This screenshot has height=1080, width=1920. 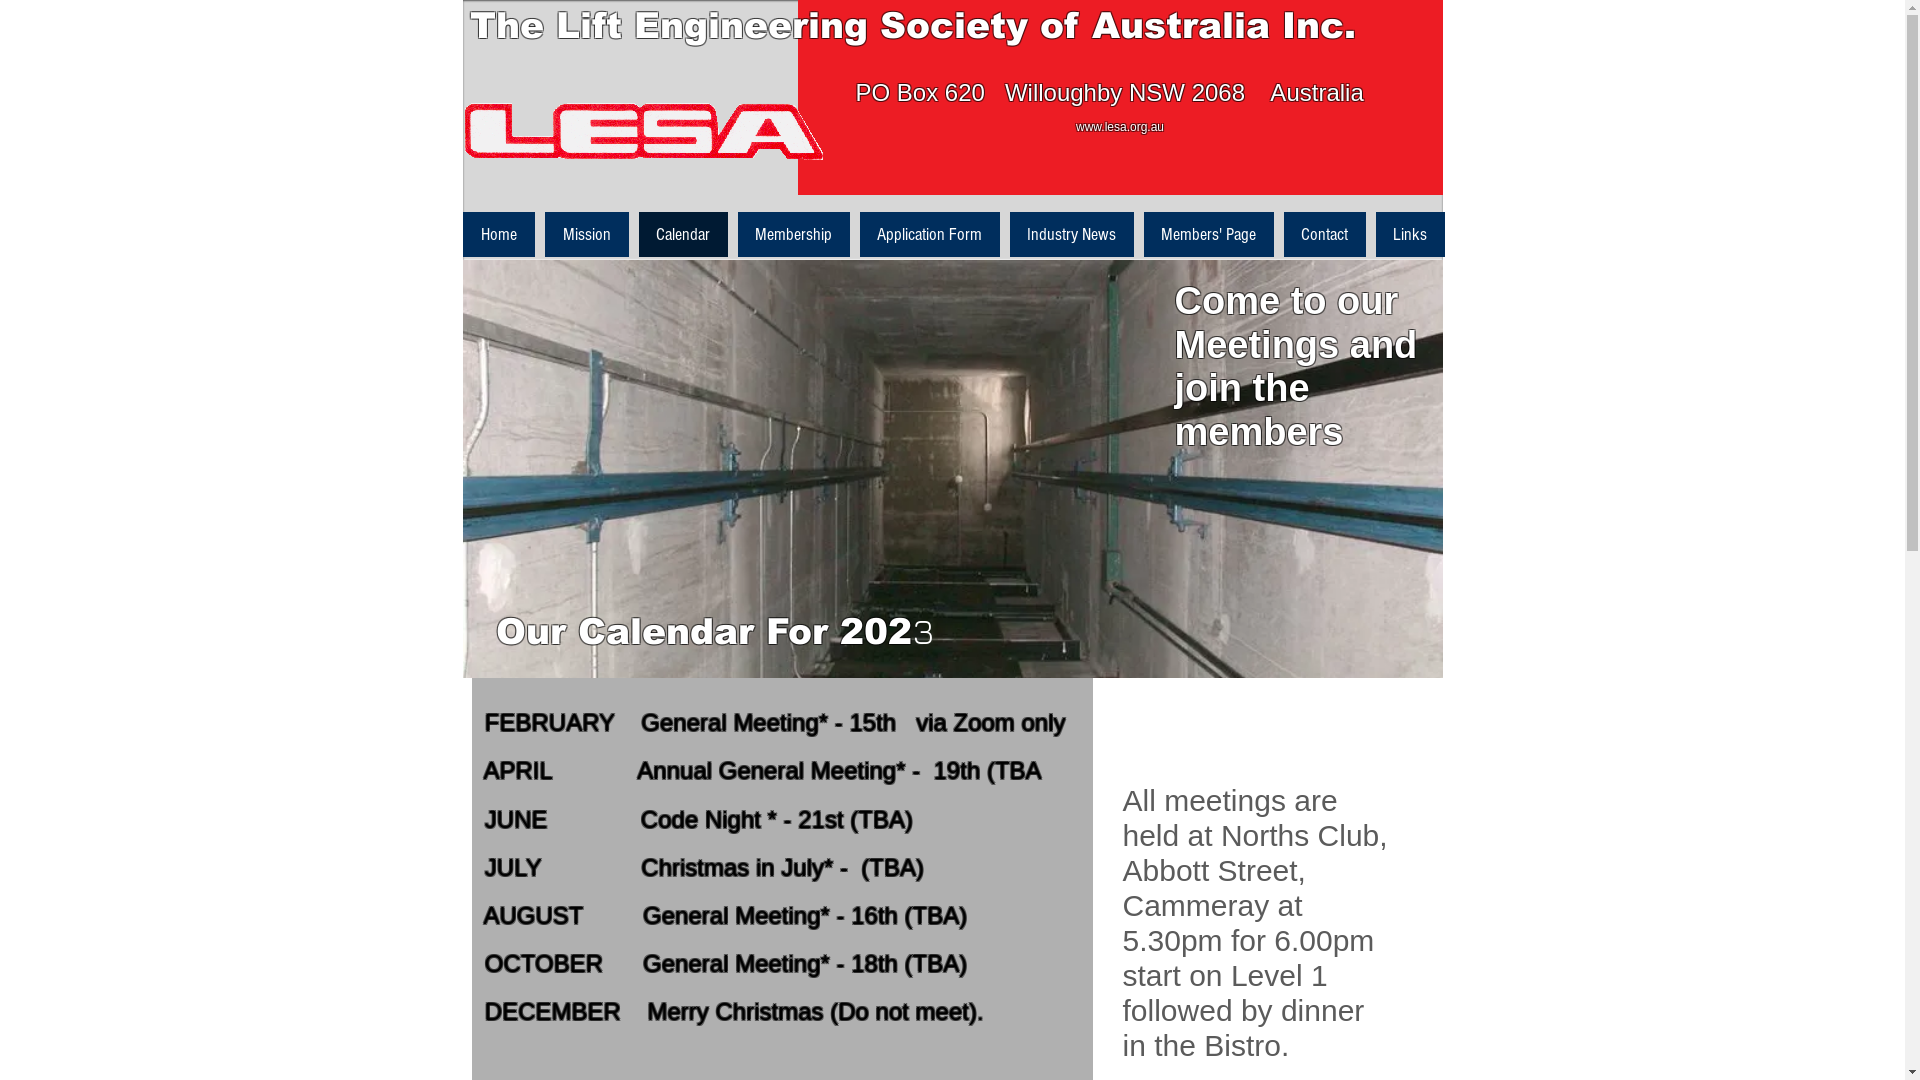 What do you see at coordinates (930, 234) in the screenshot?
I see `Application Form` at bounding box center [930, 234].